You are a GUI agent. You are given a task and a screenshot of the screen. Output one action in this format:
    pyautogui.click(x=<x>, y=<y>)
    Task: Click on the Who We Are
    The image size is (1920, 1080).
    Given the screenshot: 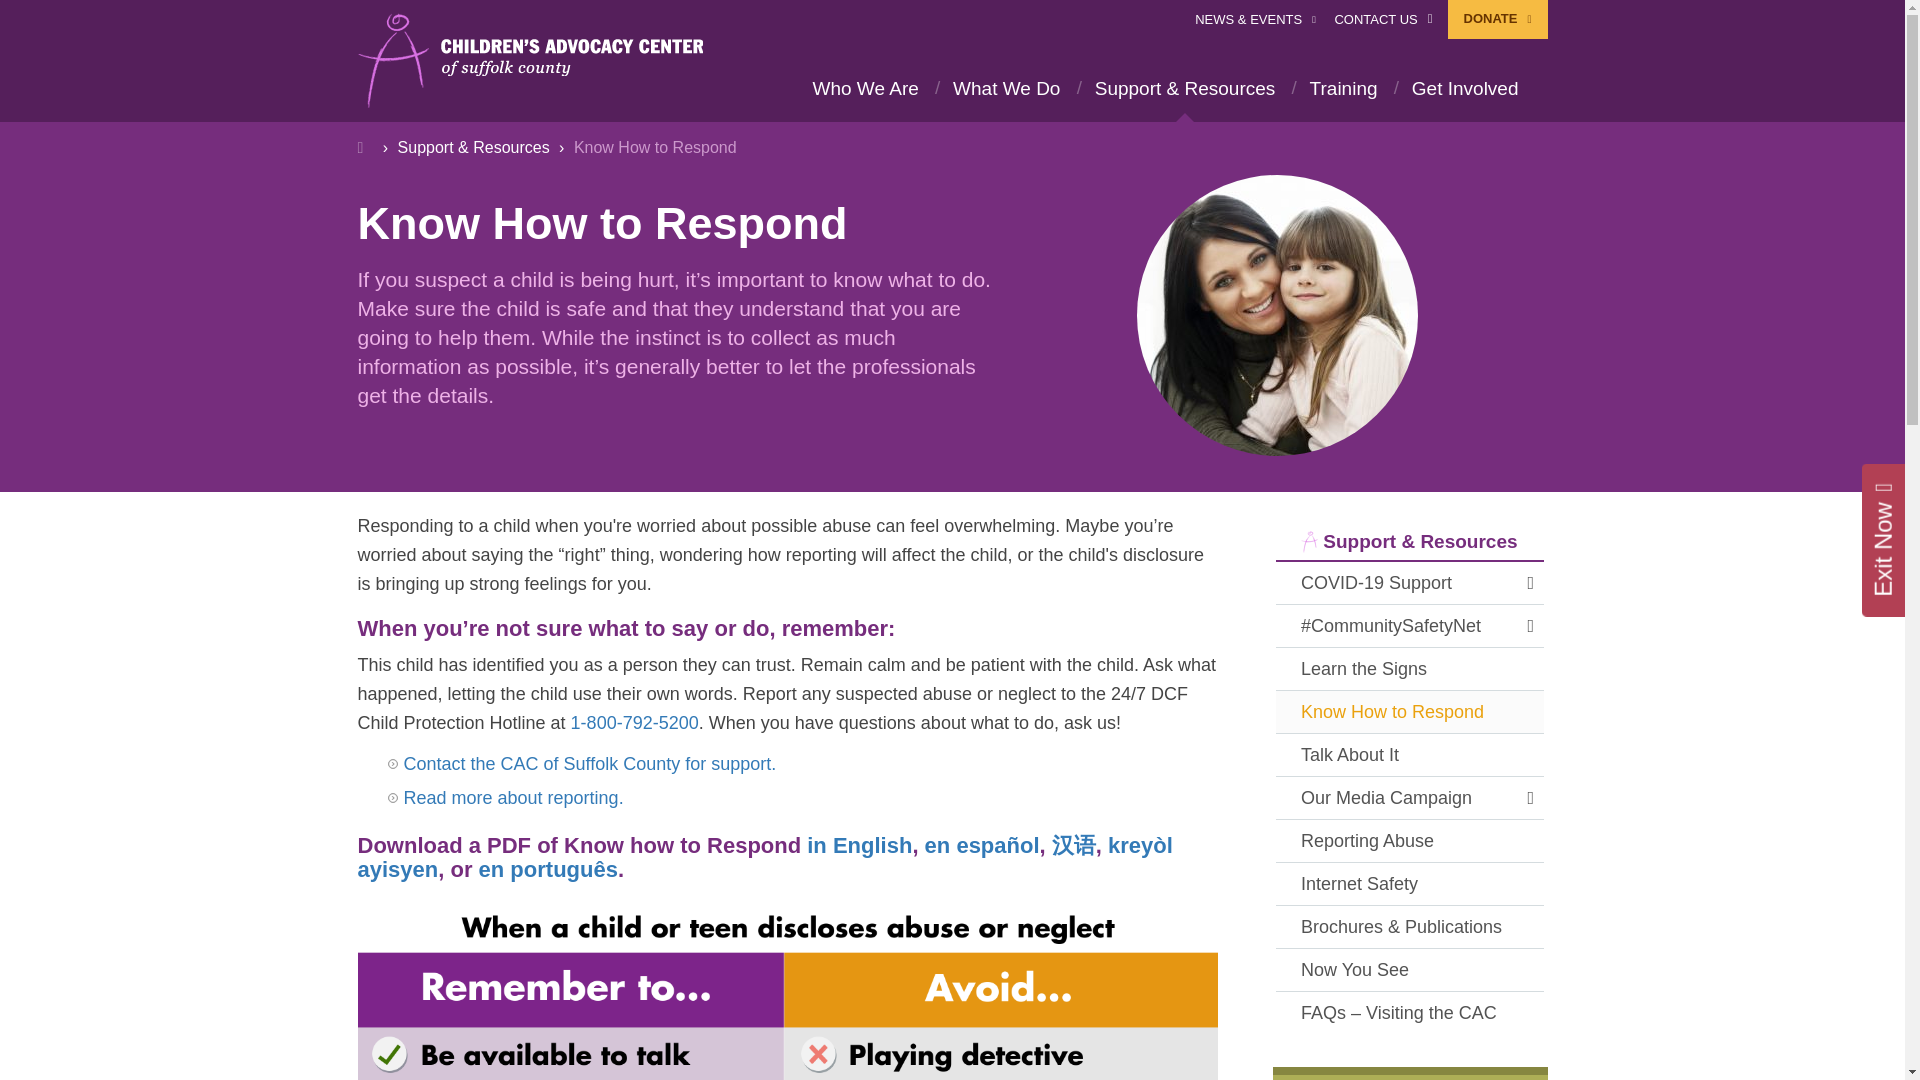 What is the action you would take?
    pyautogui.click(x=864, y=88)
    